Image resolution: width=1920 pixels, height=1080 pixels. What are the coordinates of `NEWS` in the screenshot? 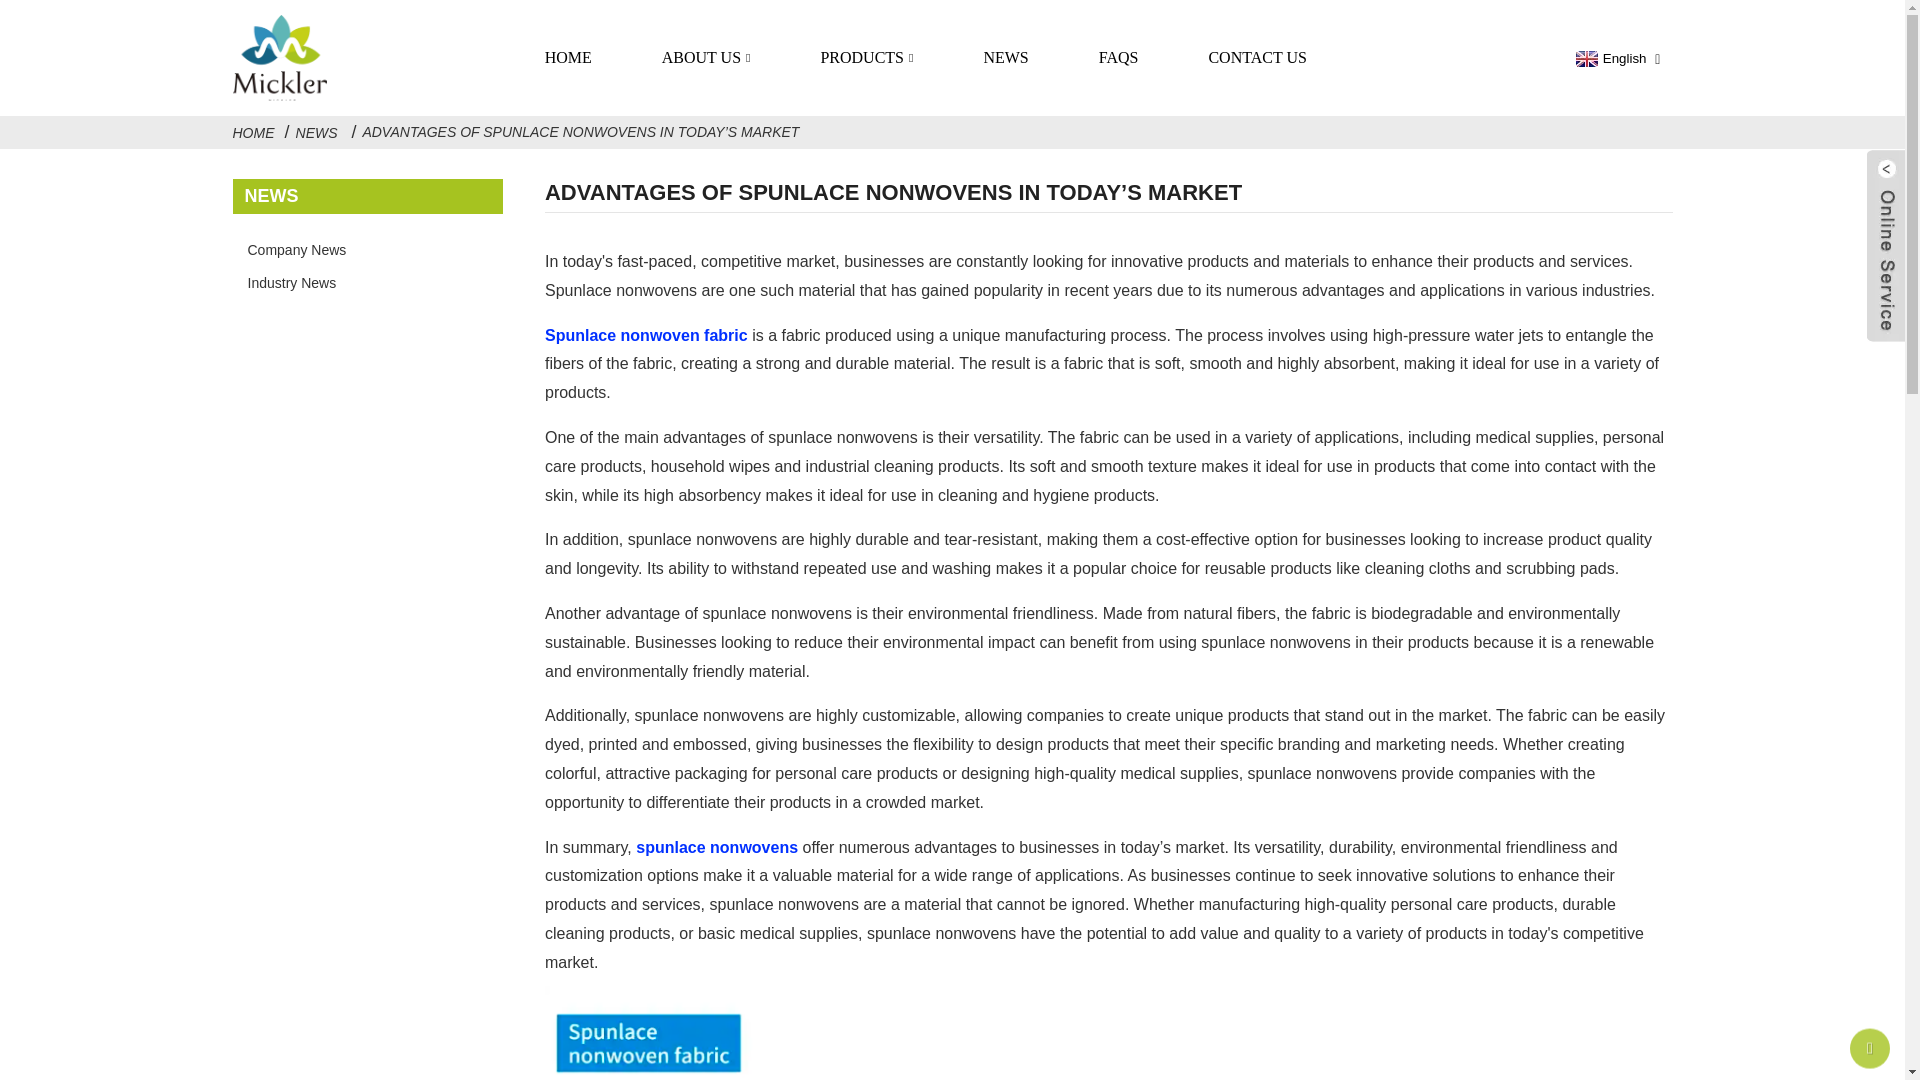 It's located at (1004, 58).